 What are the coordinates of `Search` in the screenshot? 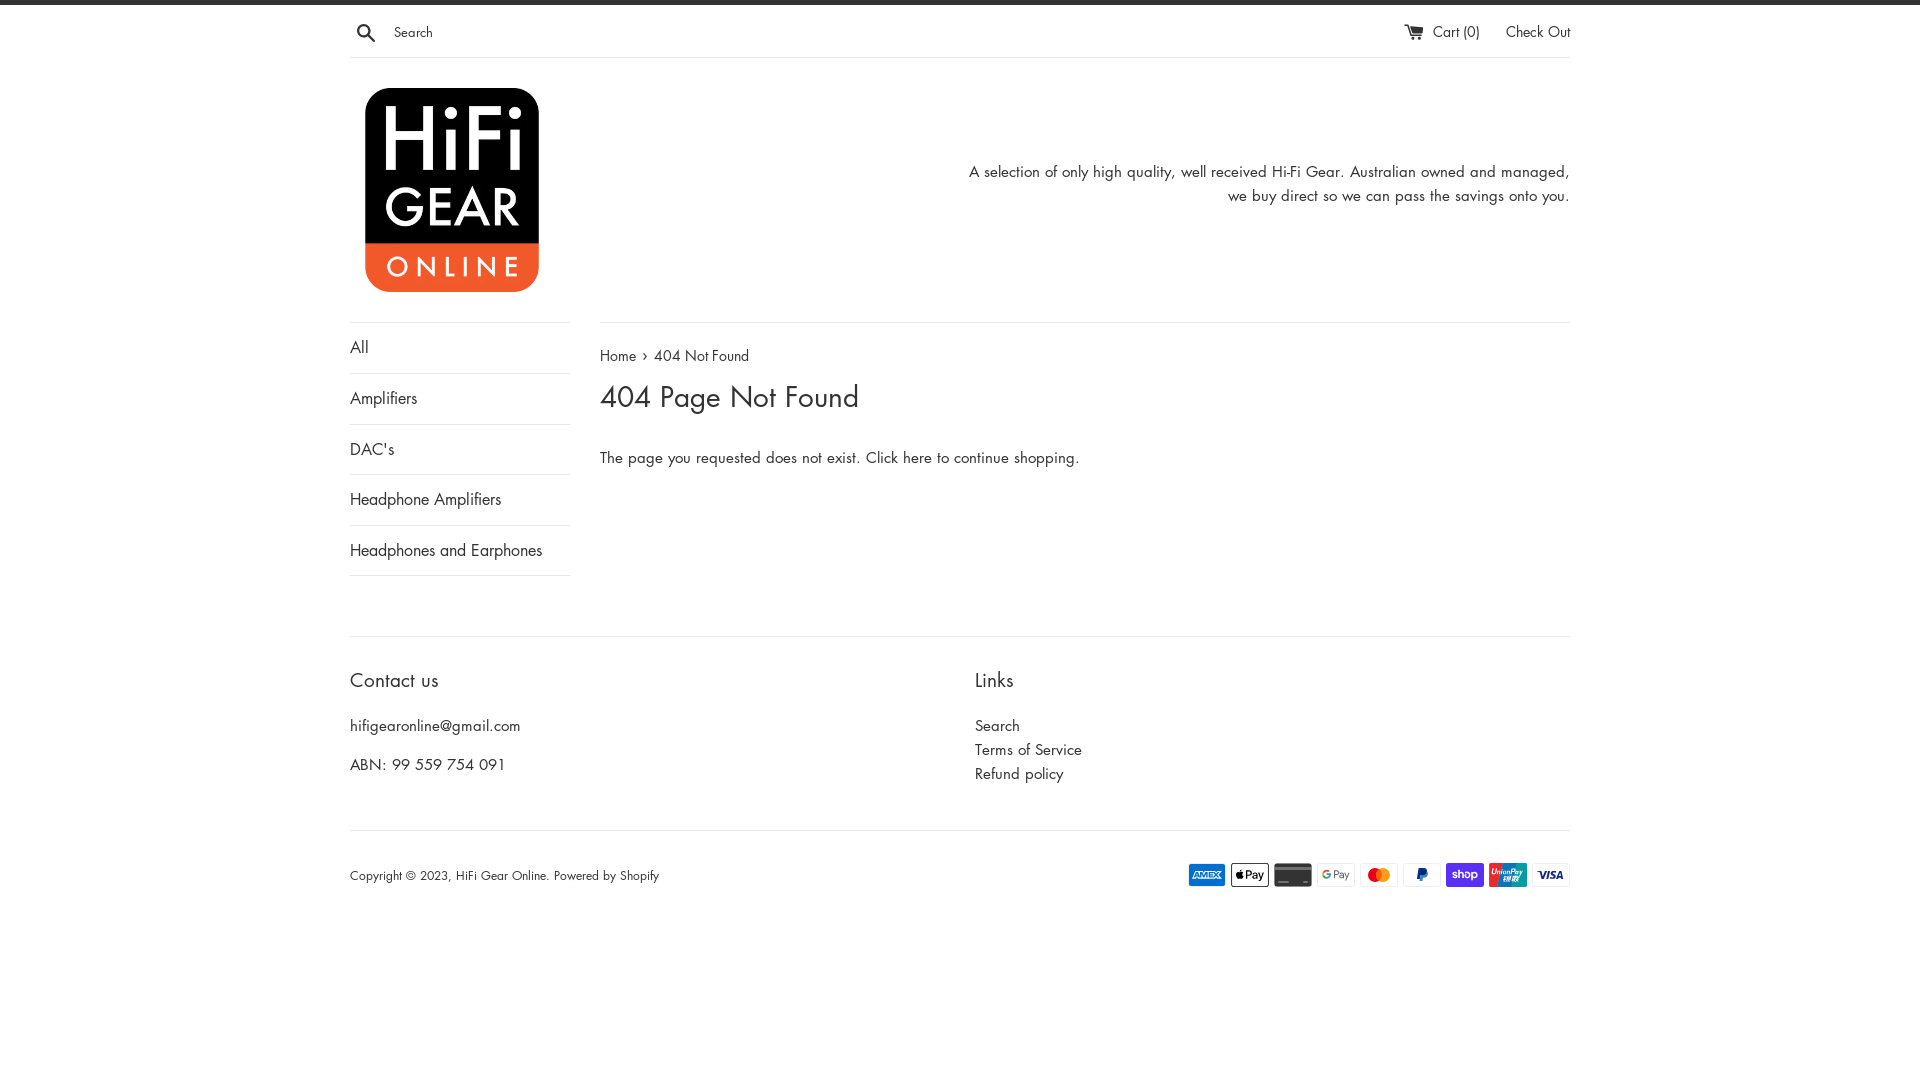 It's located at (998, 725).